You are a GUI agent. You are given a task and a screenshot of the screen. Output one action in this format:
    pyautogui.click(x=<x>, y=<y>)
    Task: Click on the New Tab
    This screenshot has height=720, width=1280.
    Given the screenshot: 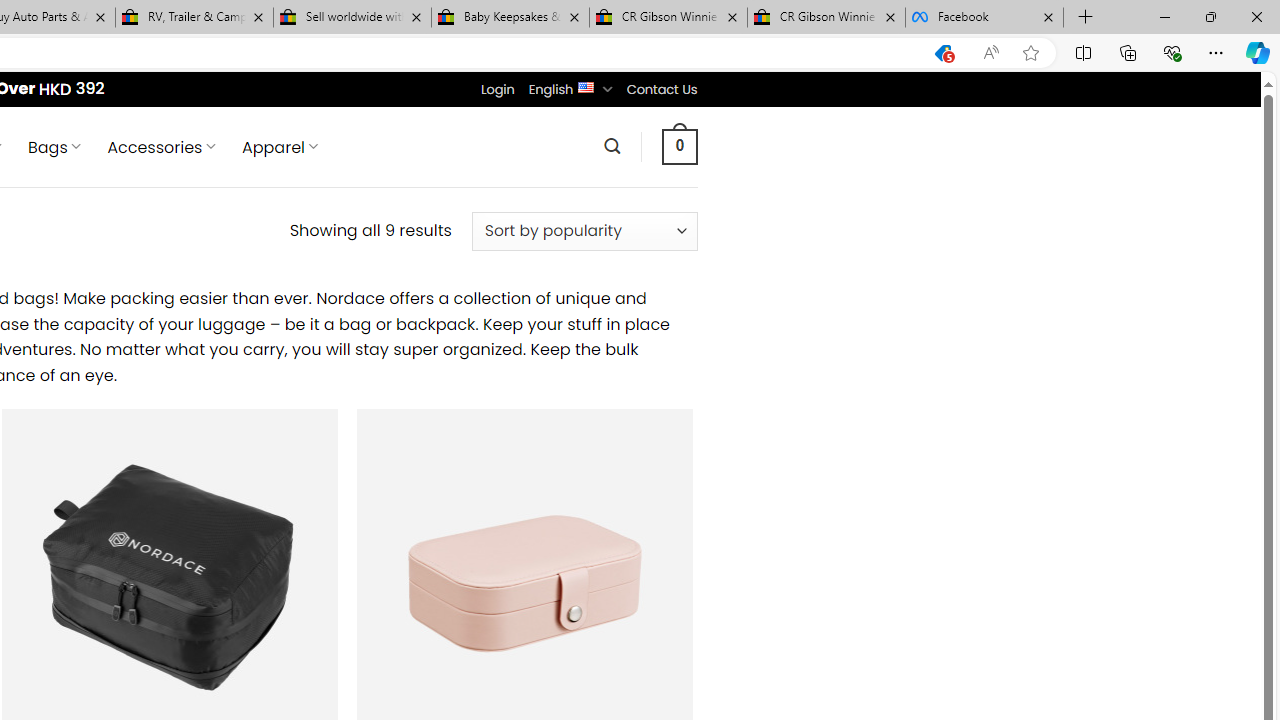 What is the action you would take?
    pyautogui.click(x=1086, y=18)
    